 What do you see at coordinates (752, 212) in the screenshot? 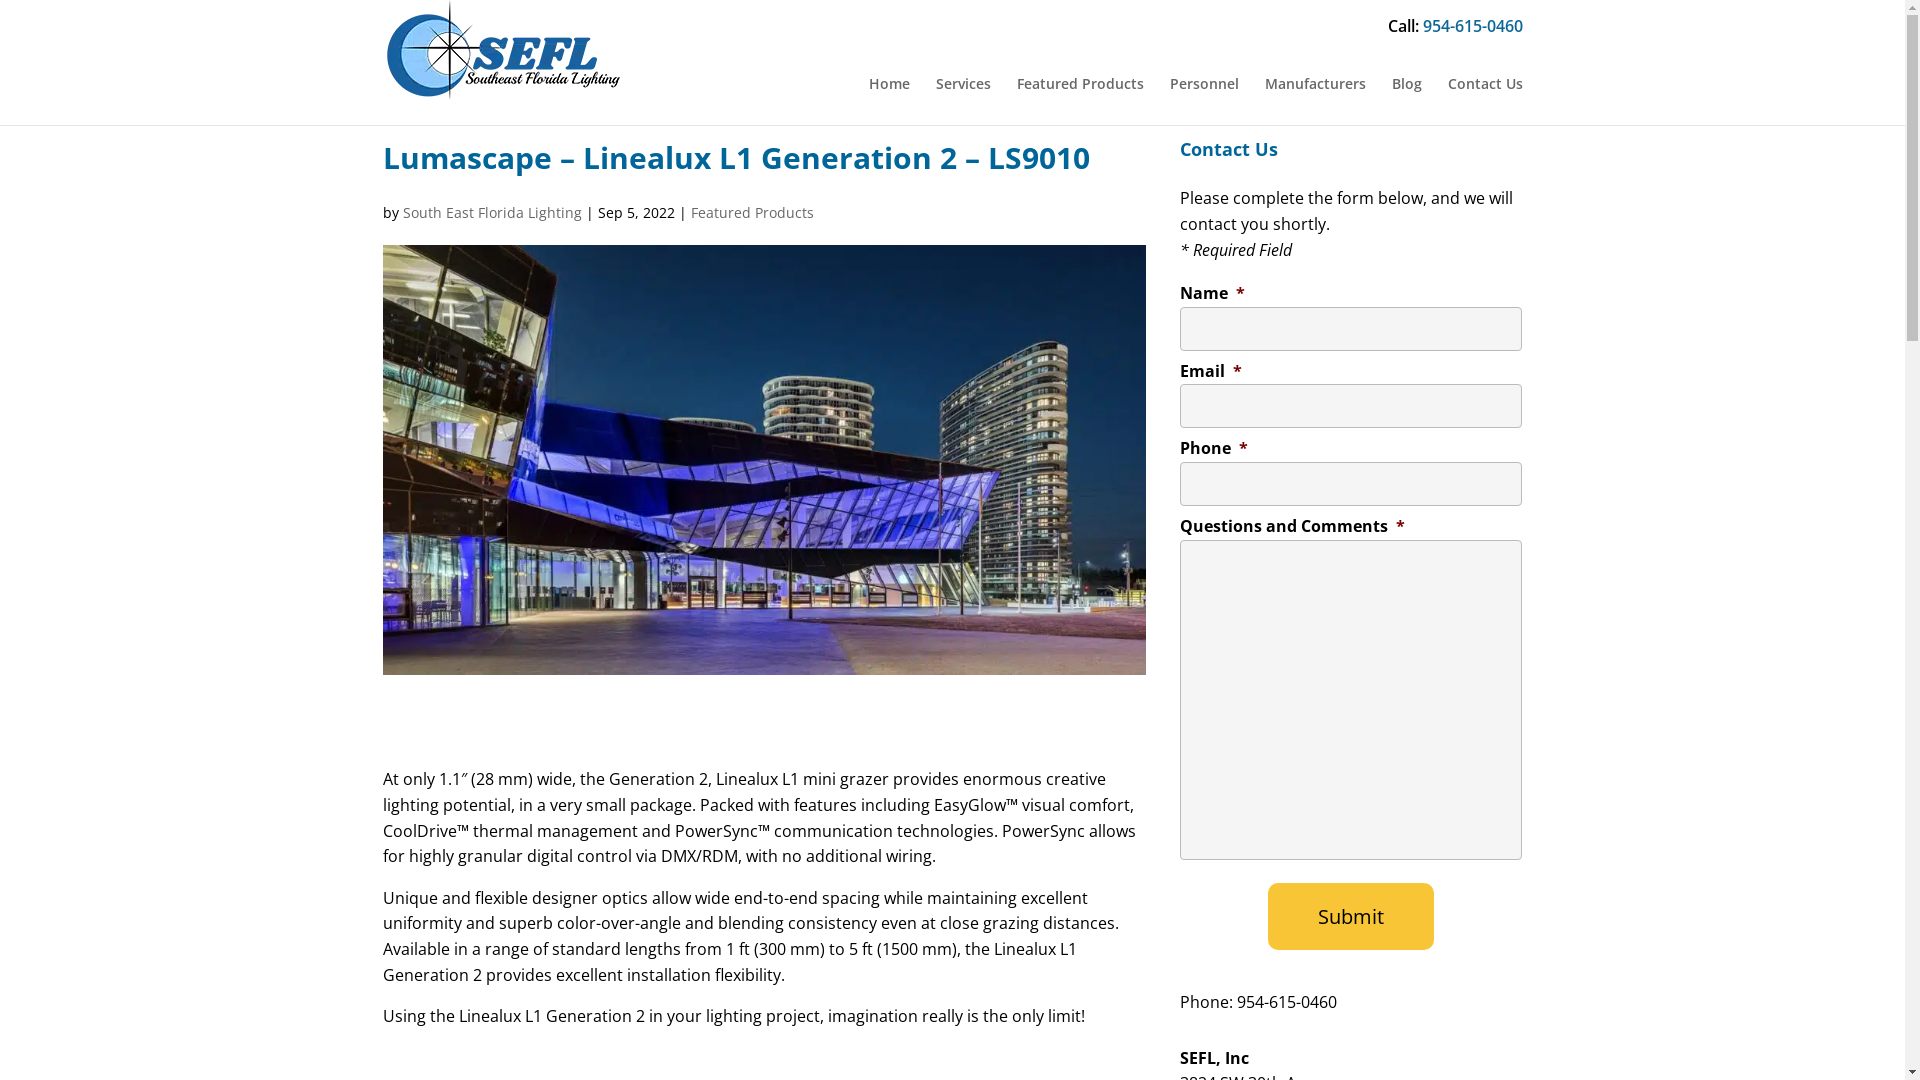
I see `Featured Products` at bounding box center [752, 212].